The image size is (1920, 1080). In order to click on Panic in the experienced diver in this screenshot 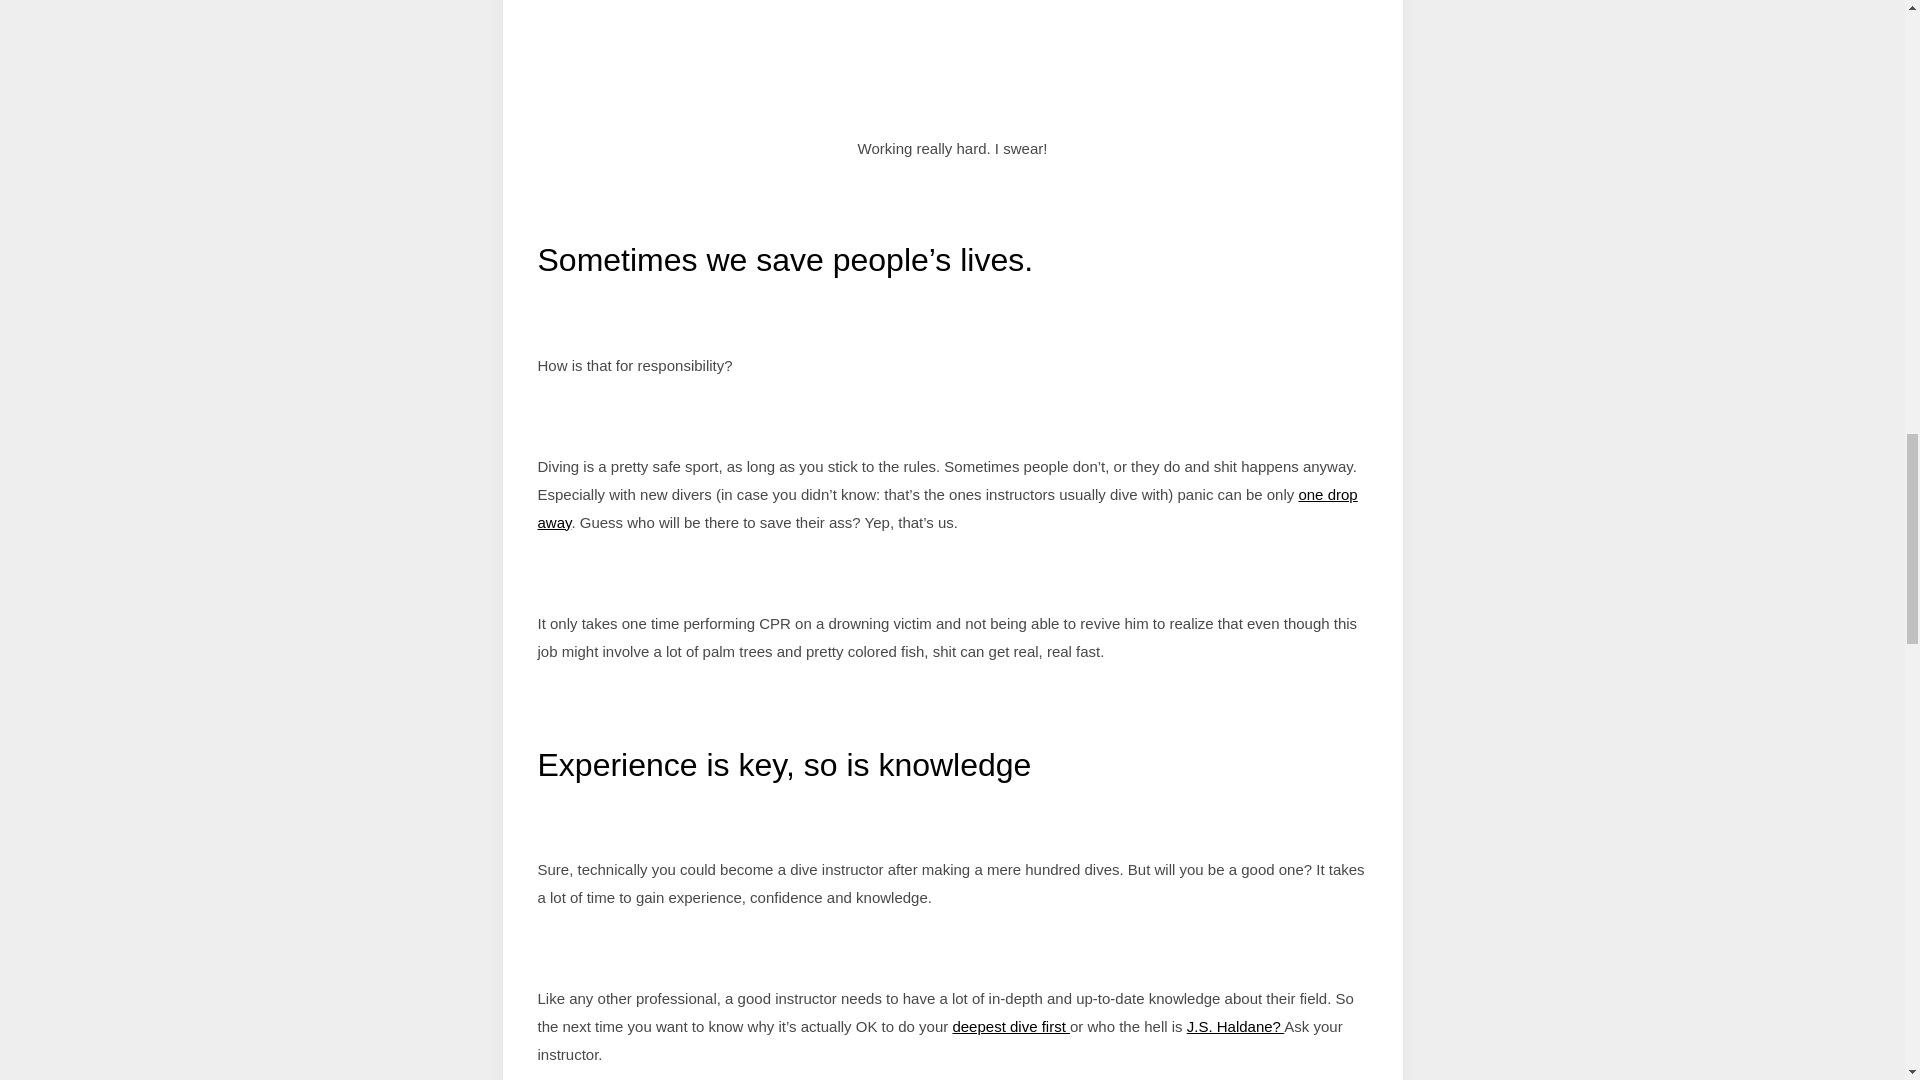, I will do `click(947, 508)`.